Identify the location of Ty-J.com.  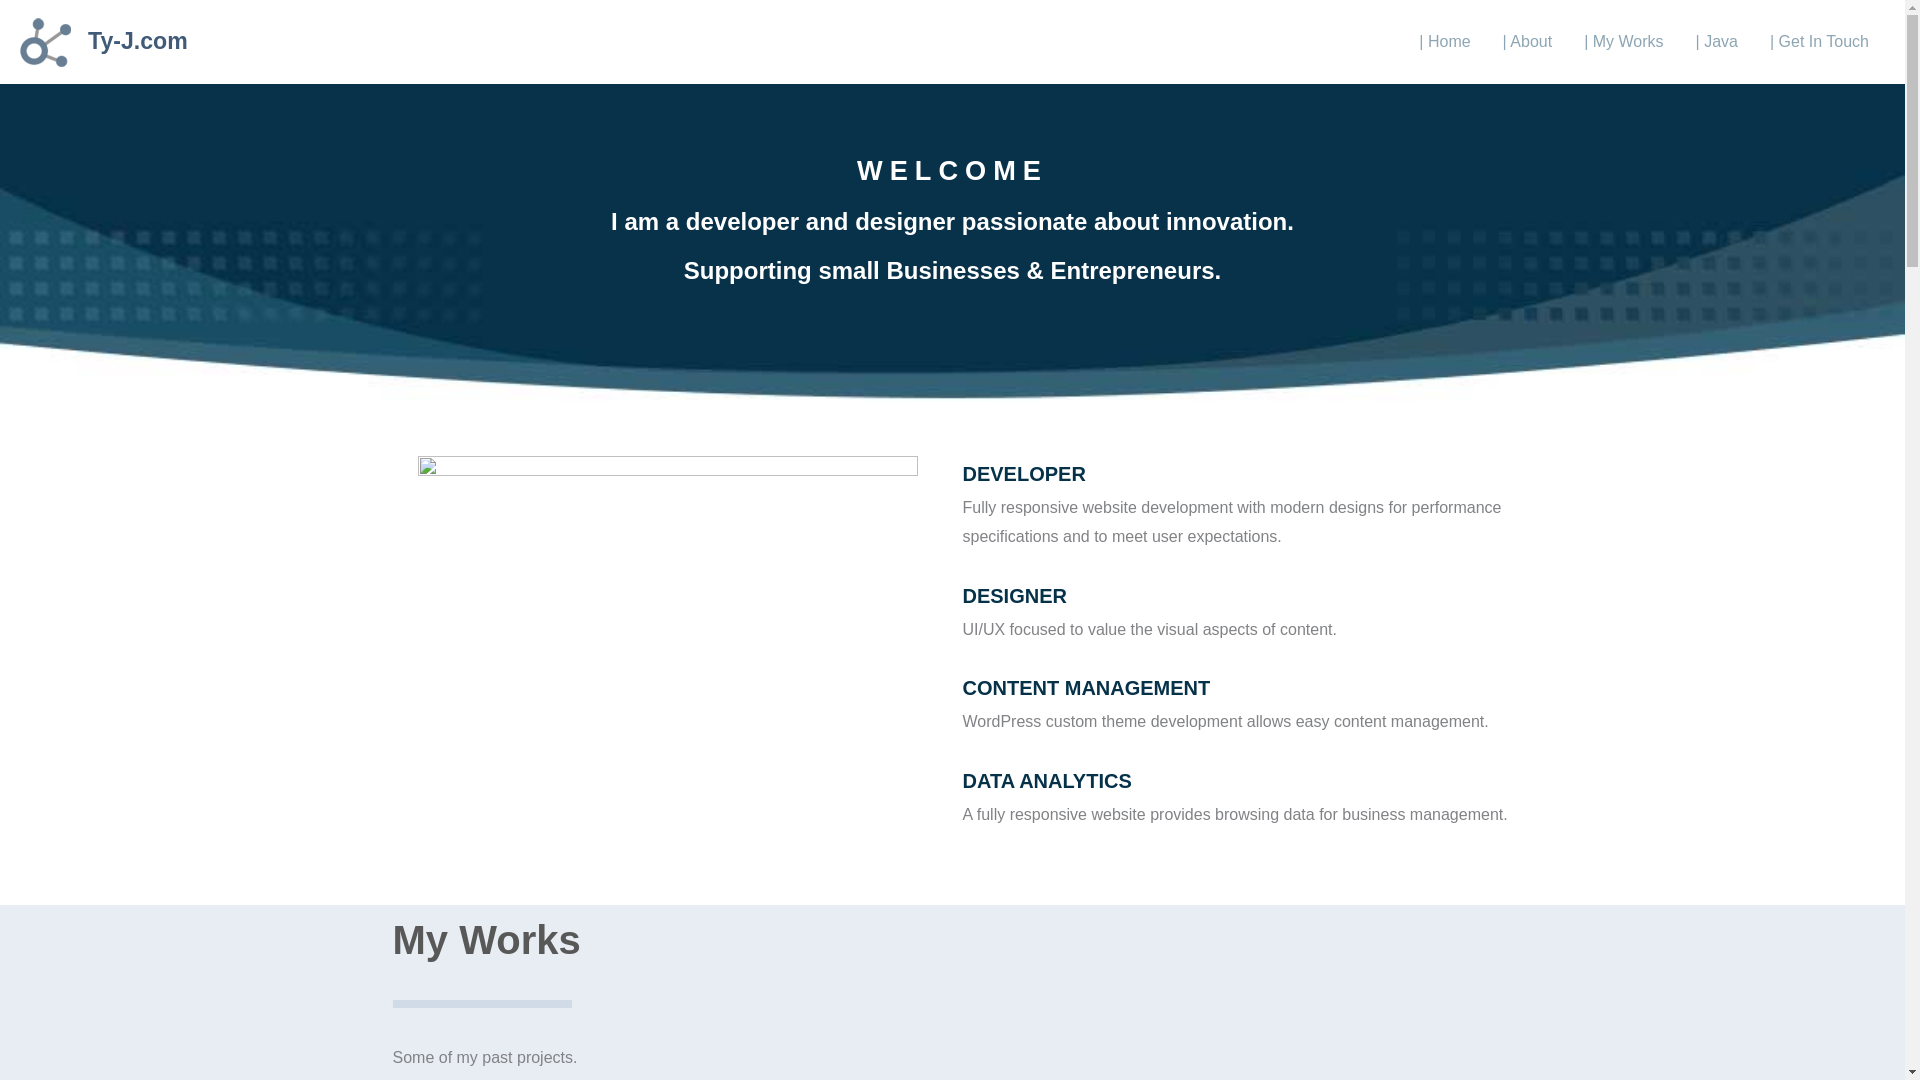
(138, 41).